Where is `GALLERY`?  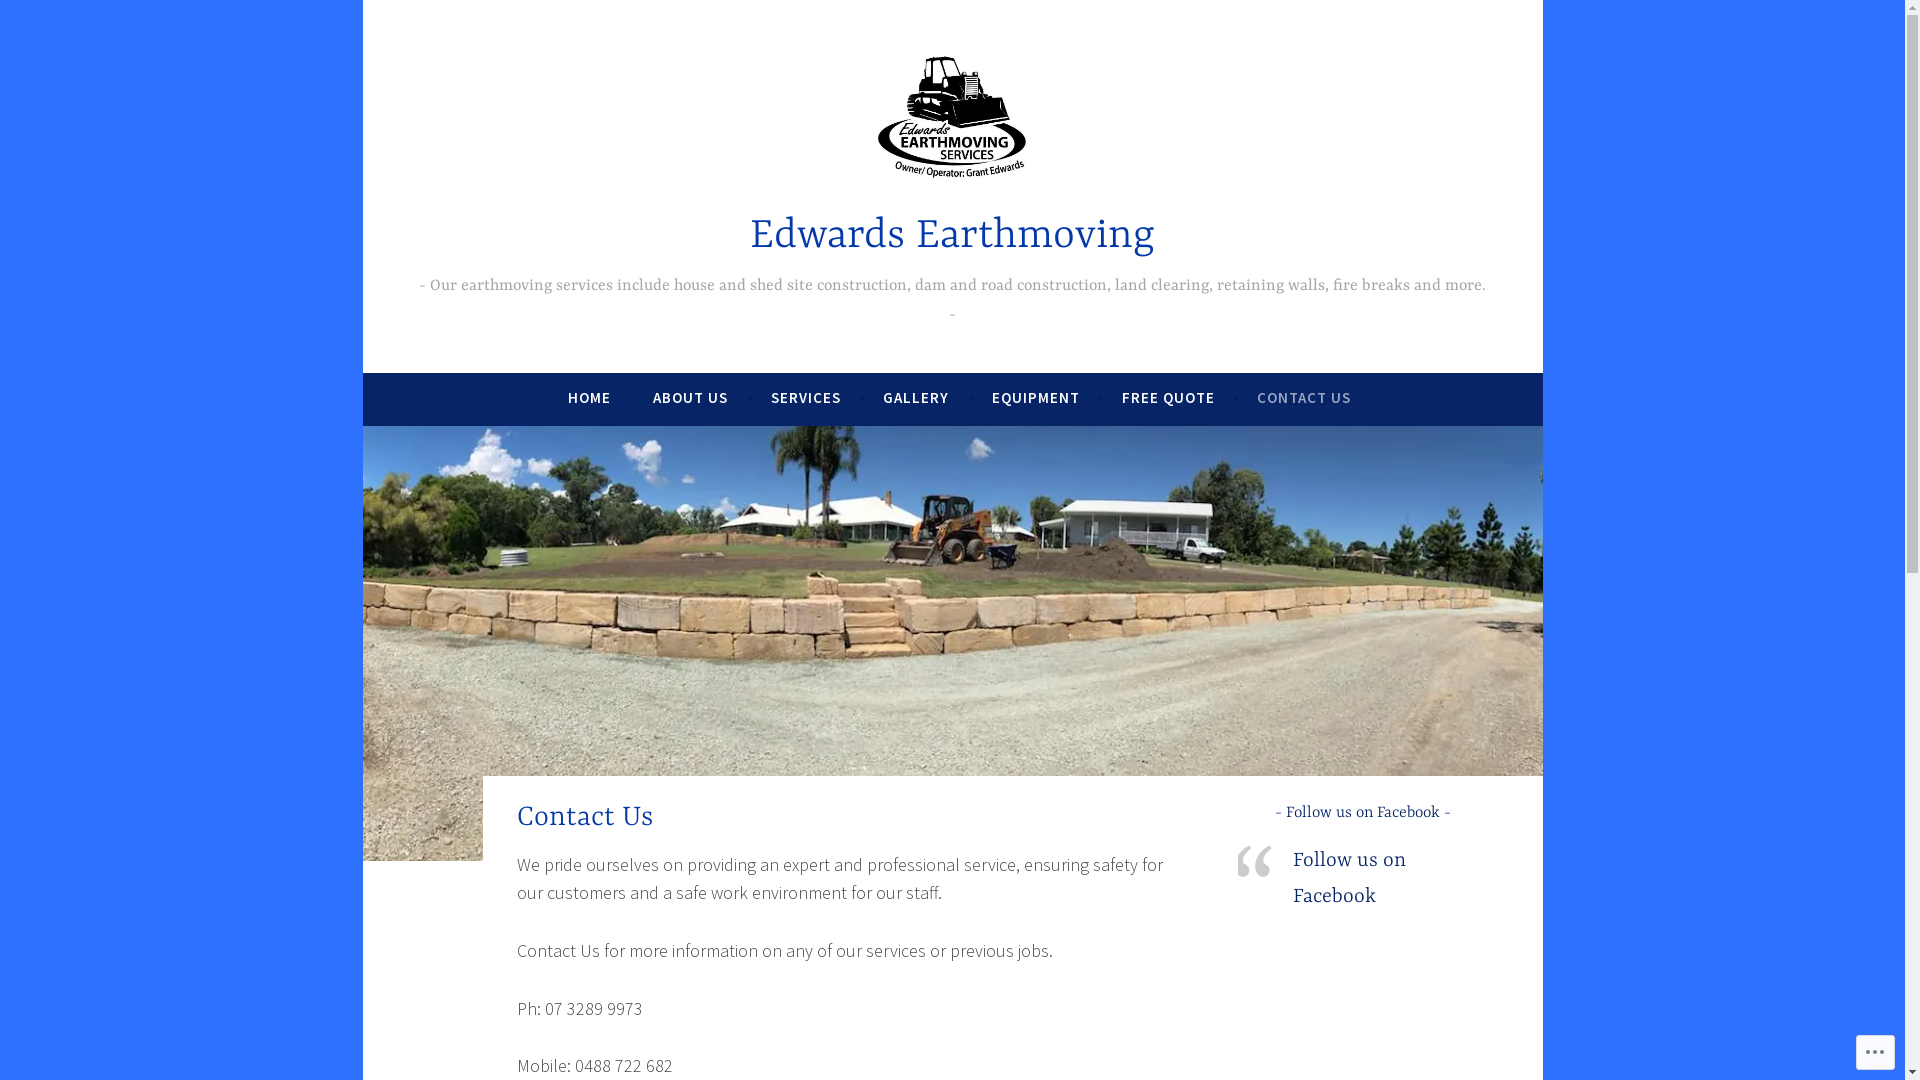
GALLERY is located at coordinates (916, 398).